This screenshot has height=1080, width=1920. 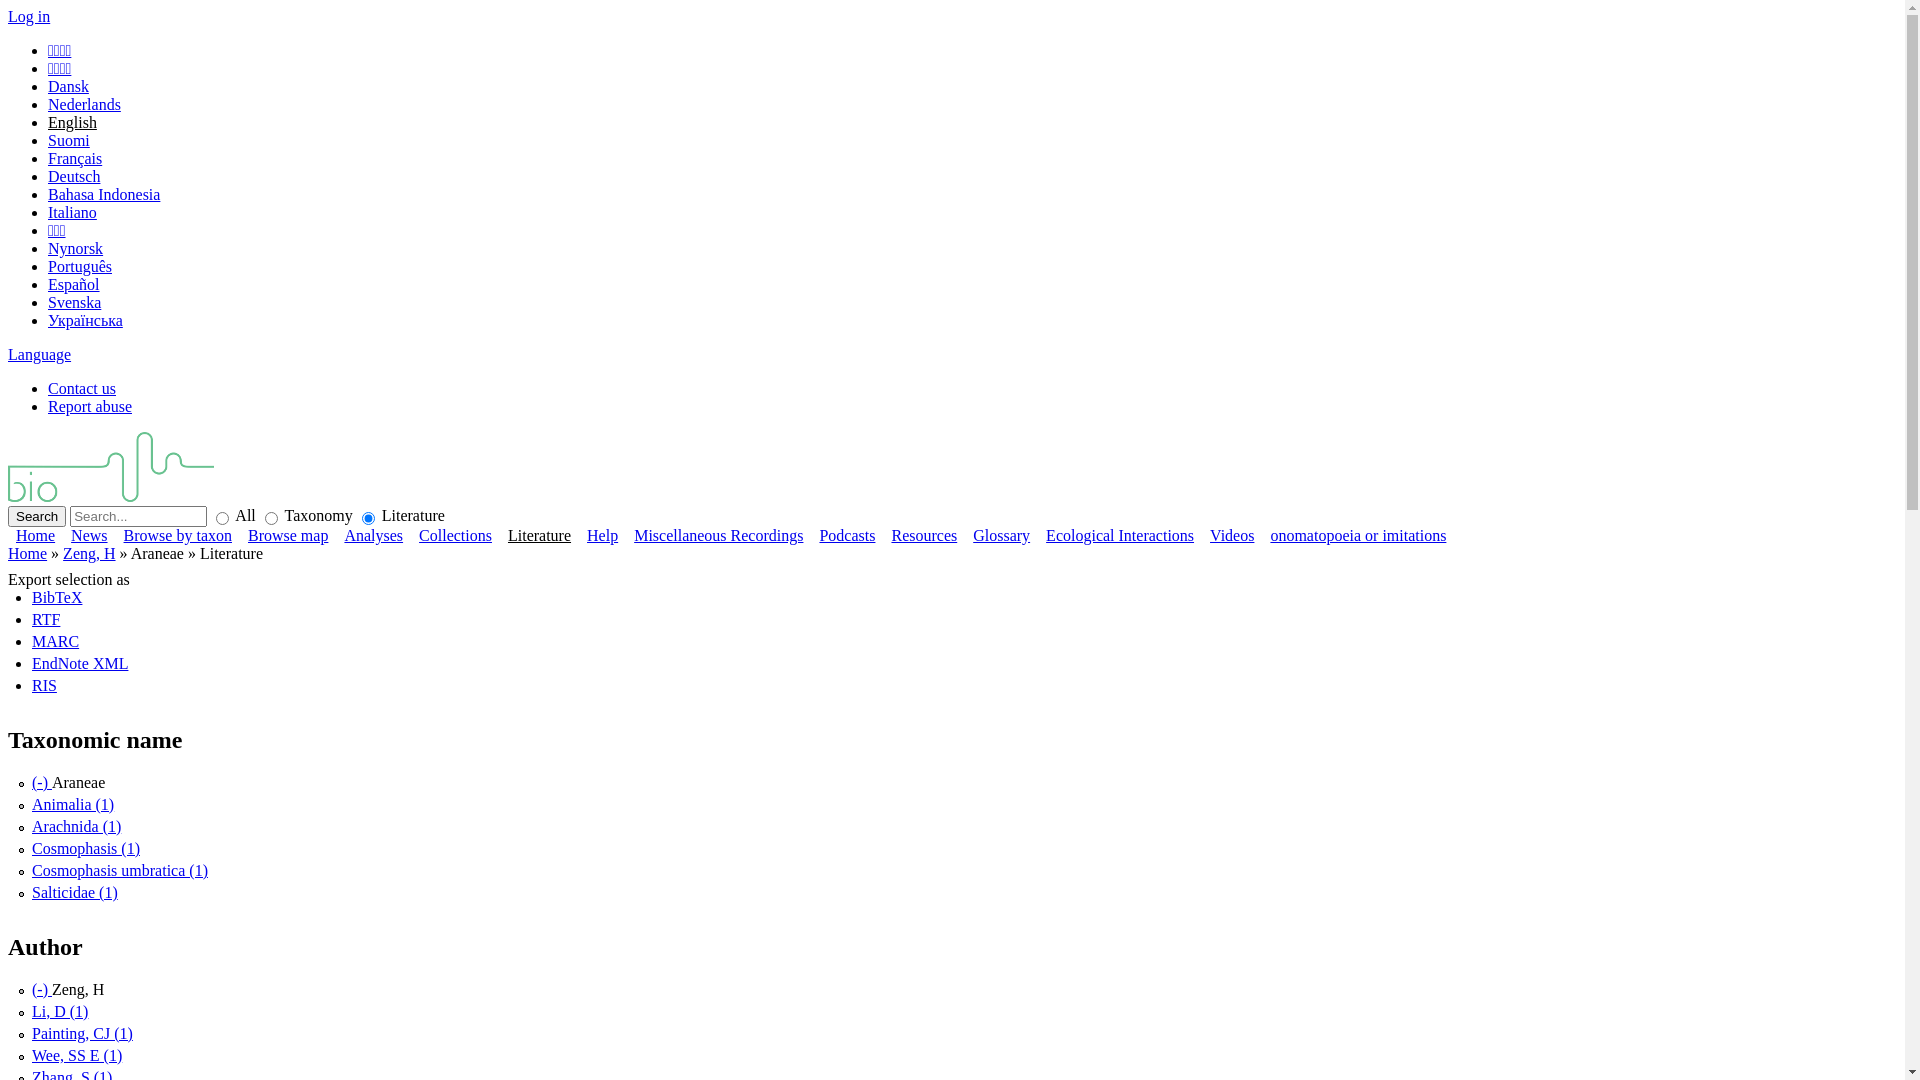 What do you see at coordinates (56, 642) in the screenshot?
I see `MARC` at bounding box center [56, 642].